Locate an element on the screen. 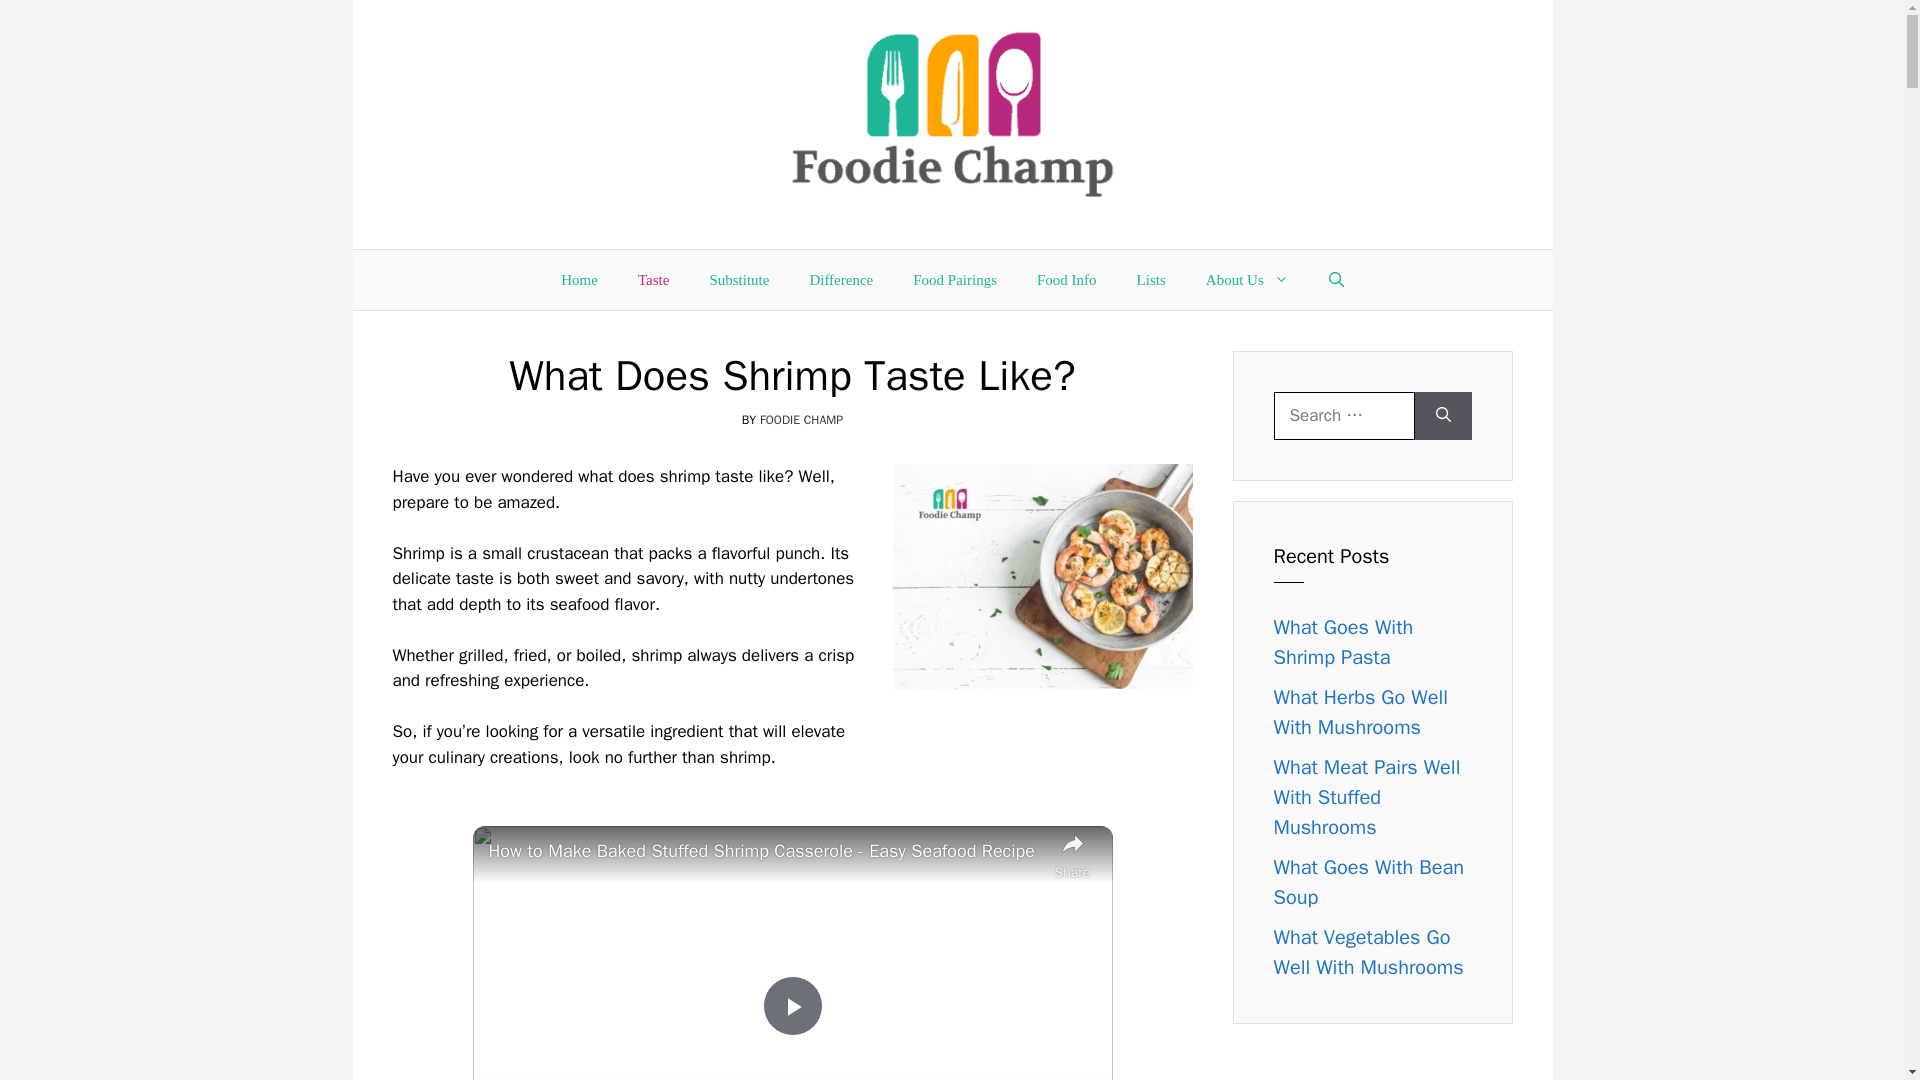 This screenshot has height=1080, width=1920. what does shrimp taste like? is located at coordinates (1042, 576).